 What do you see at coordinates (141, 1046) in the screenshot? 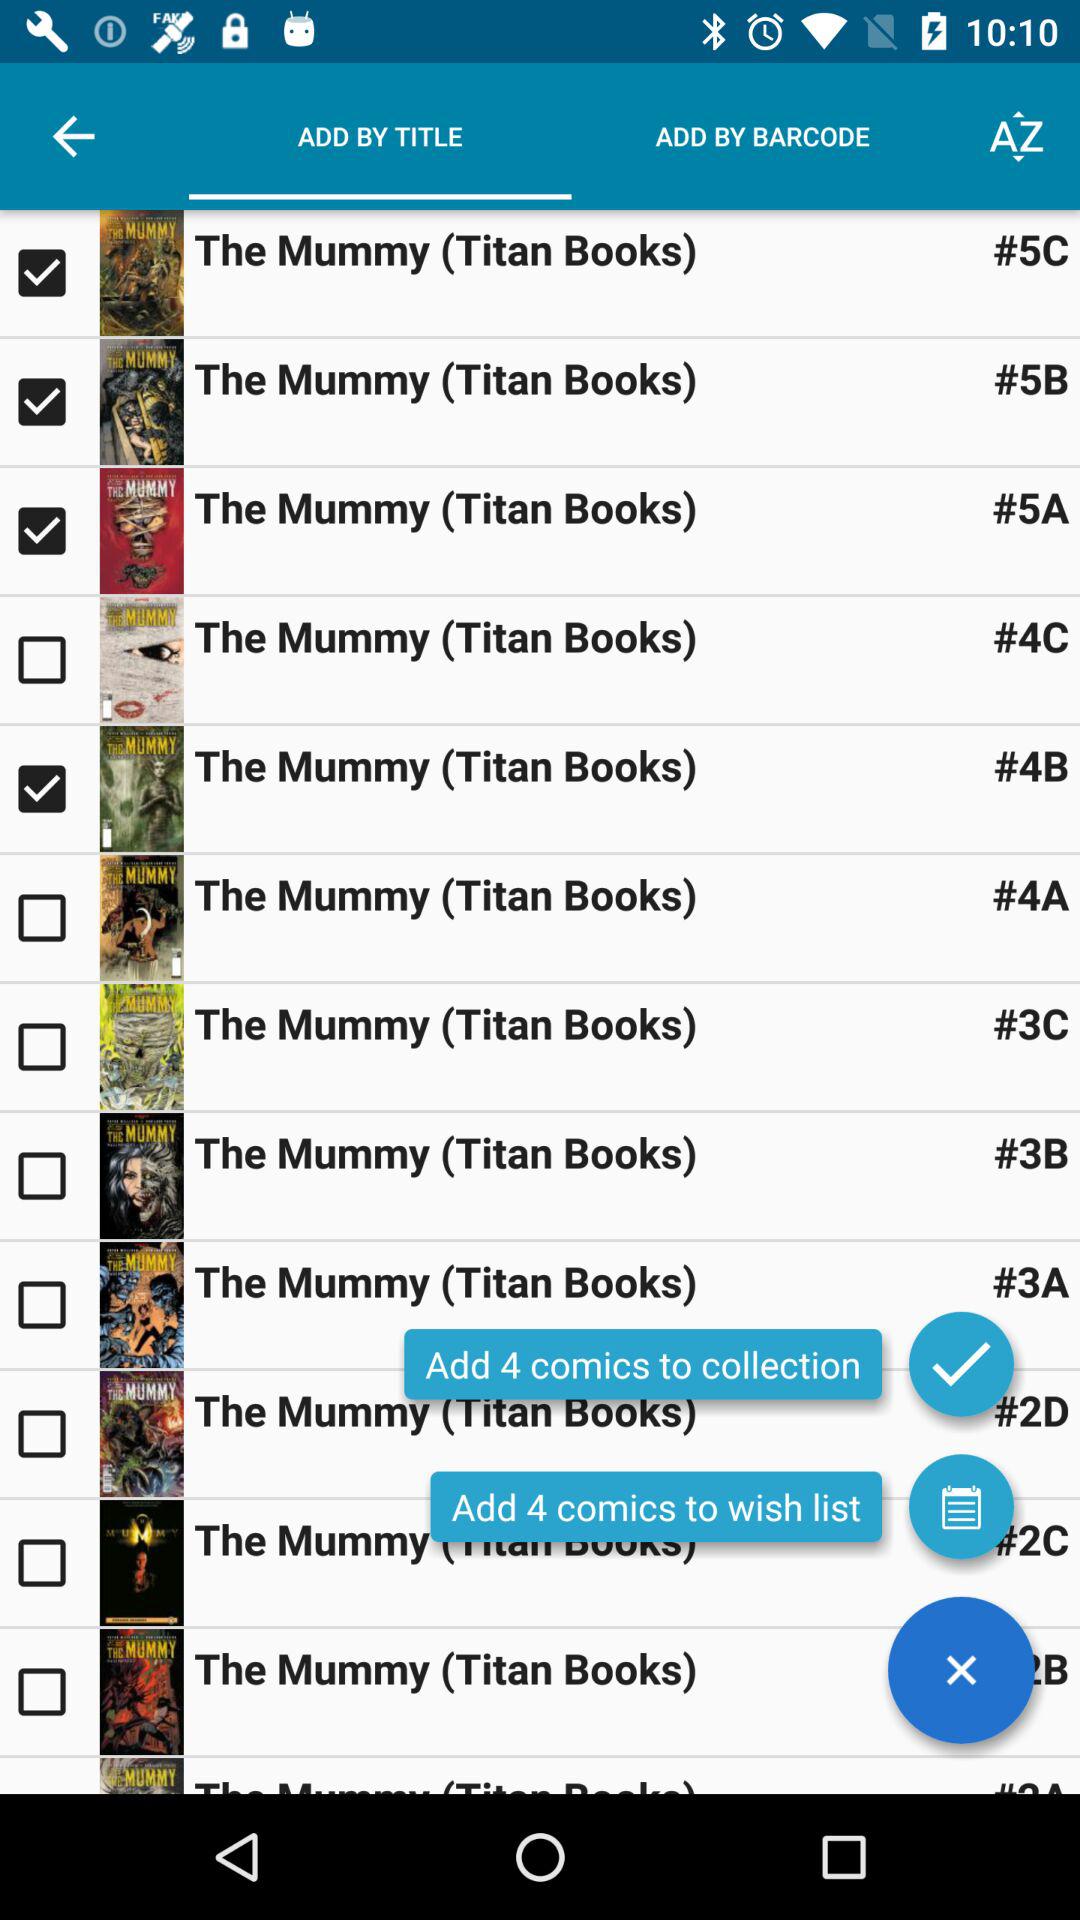
I see `add to add to collection selection` at bounding box center [141, 1046].